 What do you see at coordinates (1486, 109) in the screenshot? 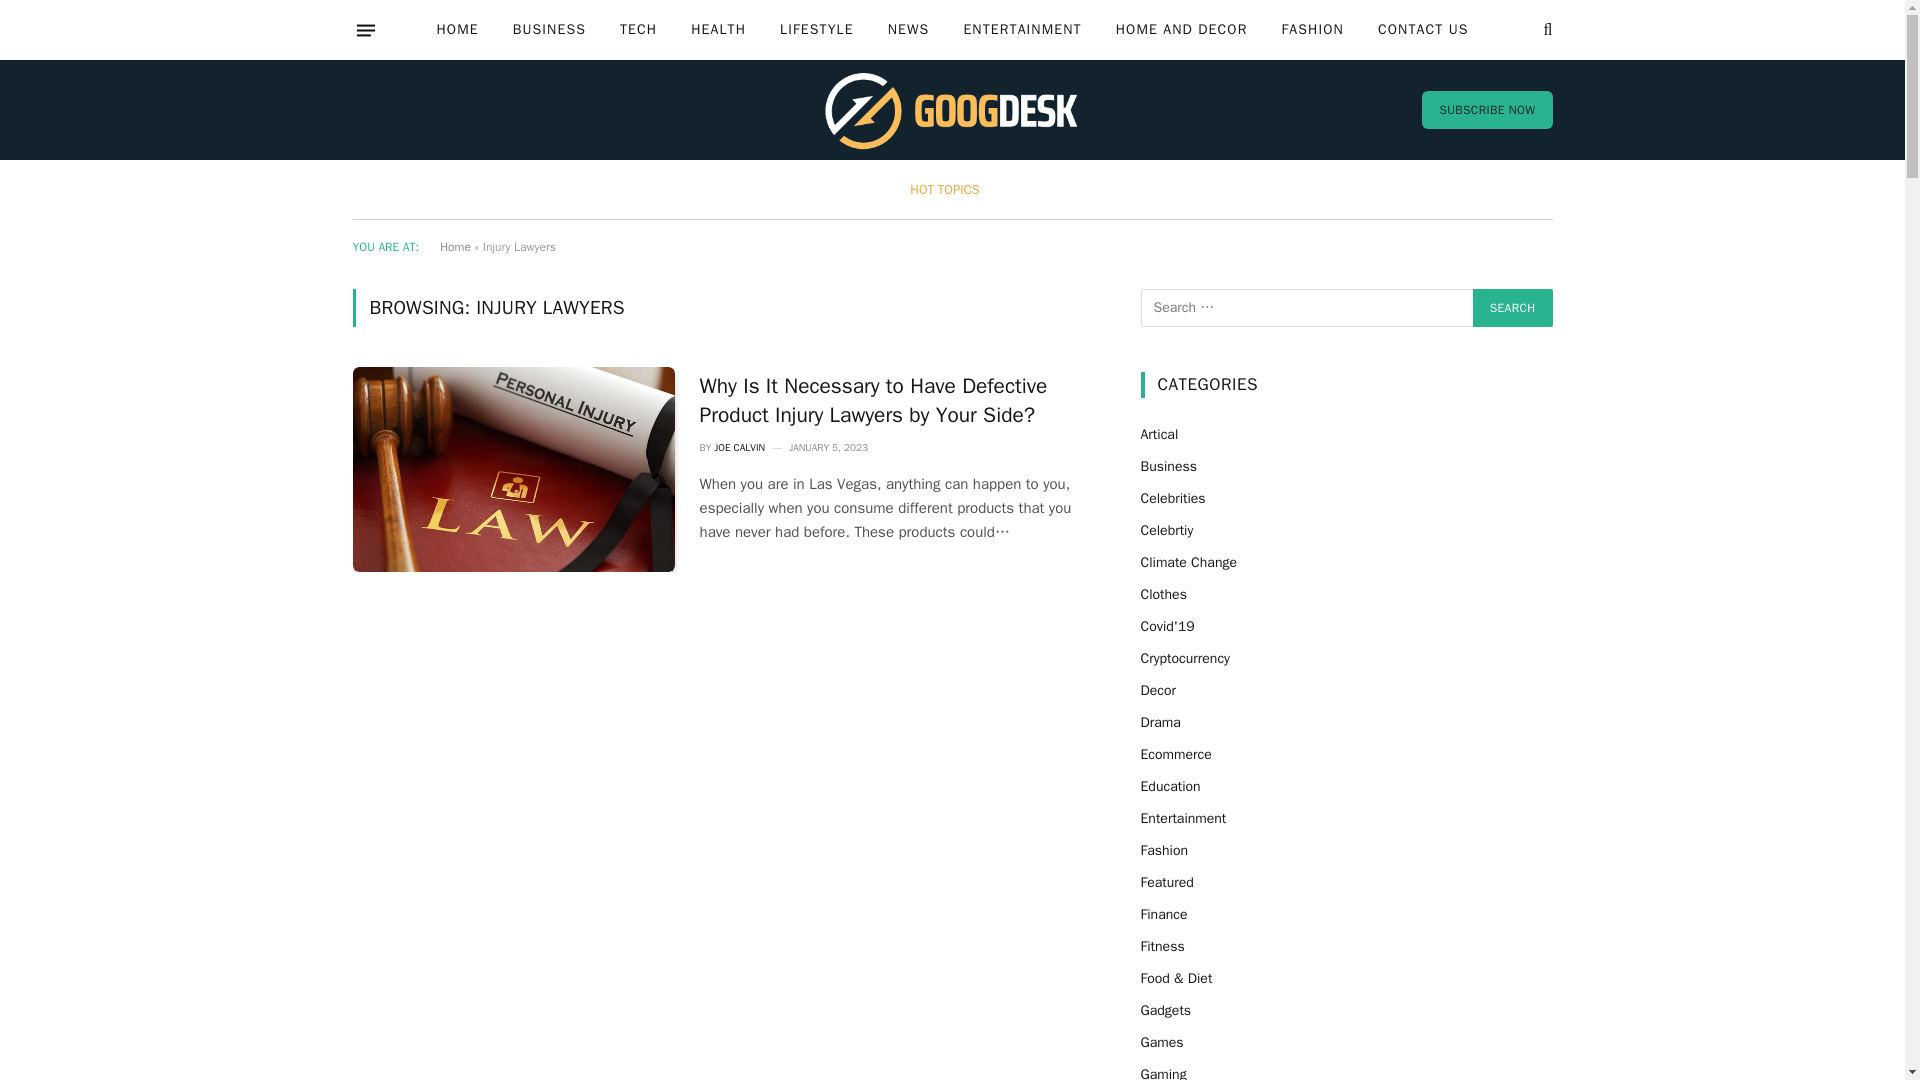
I see `SUBSCRIBE NOW` at bounding box center [1486, 109].